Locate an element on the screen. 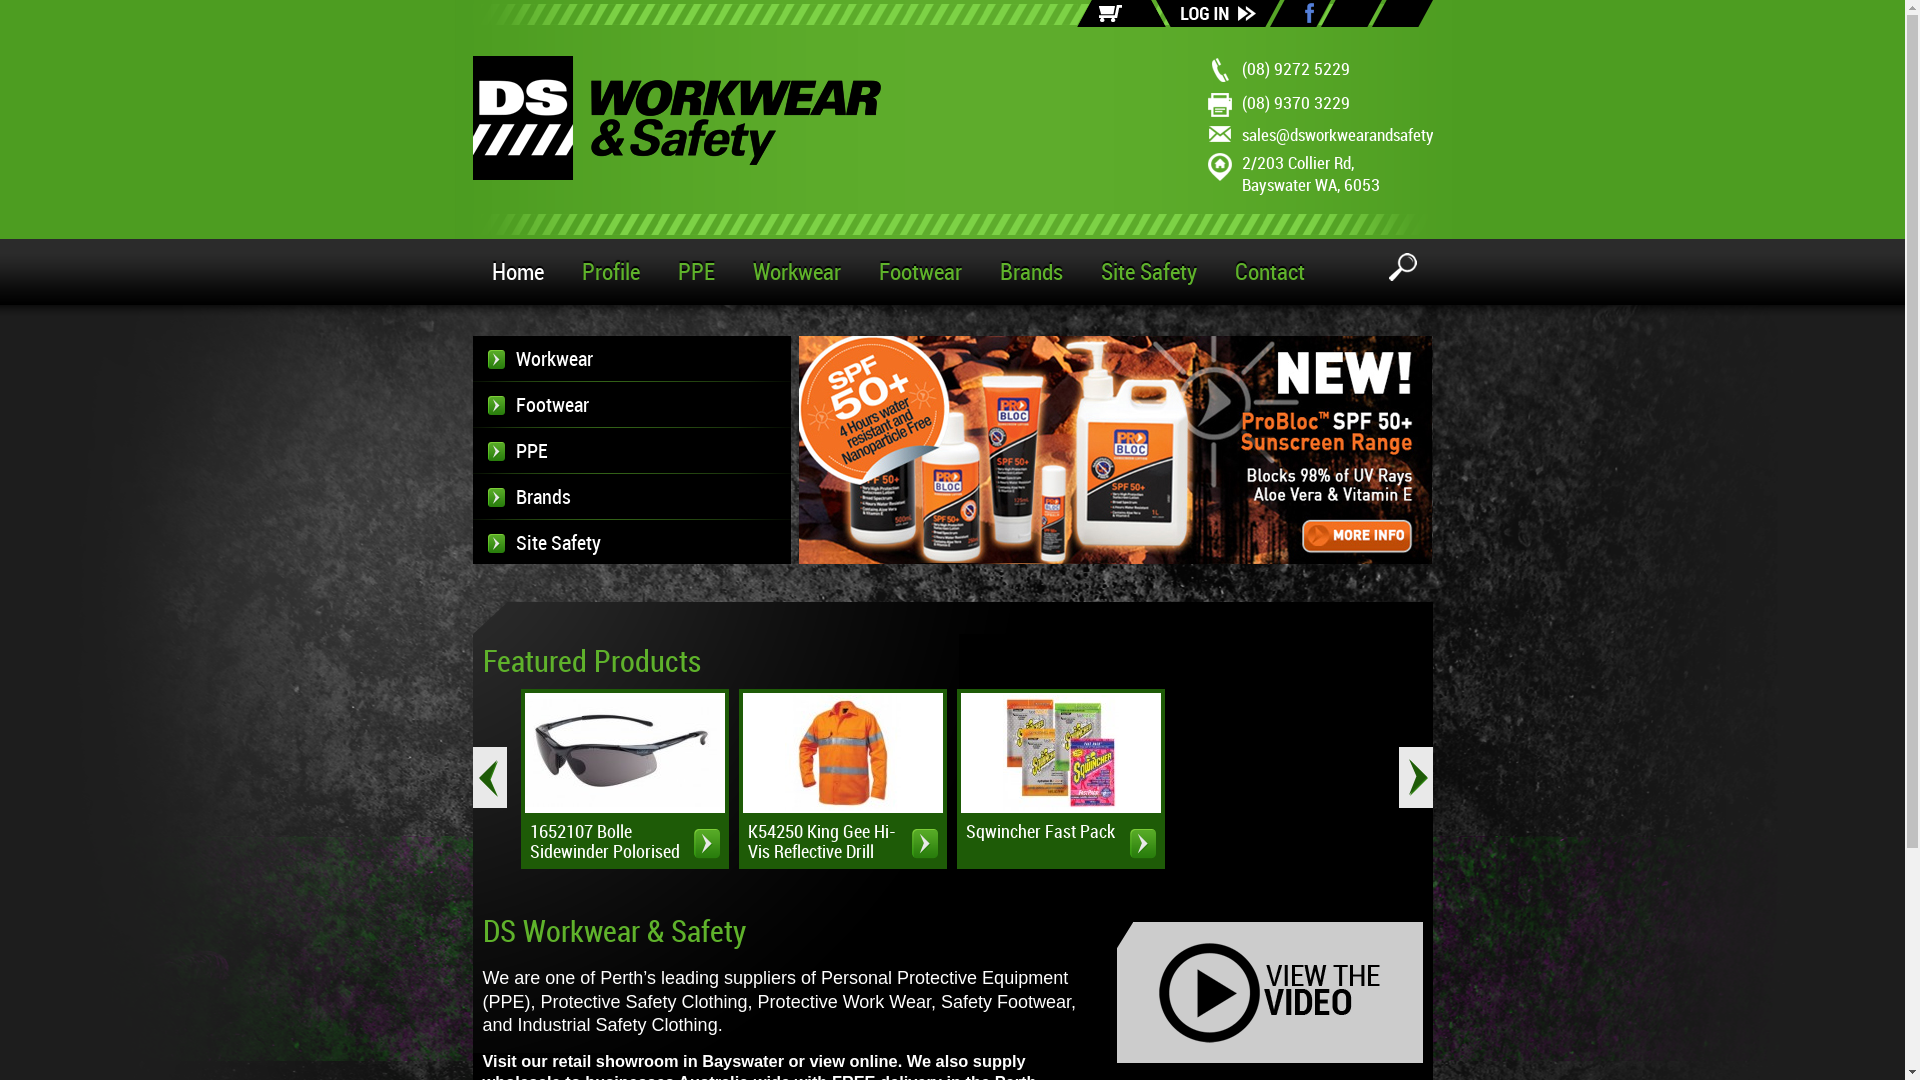 The image size is (1920, 1080). PPE is located at coordinates (631, 451).